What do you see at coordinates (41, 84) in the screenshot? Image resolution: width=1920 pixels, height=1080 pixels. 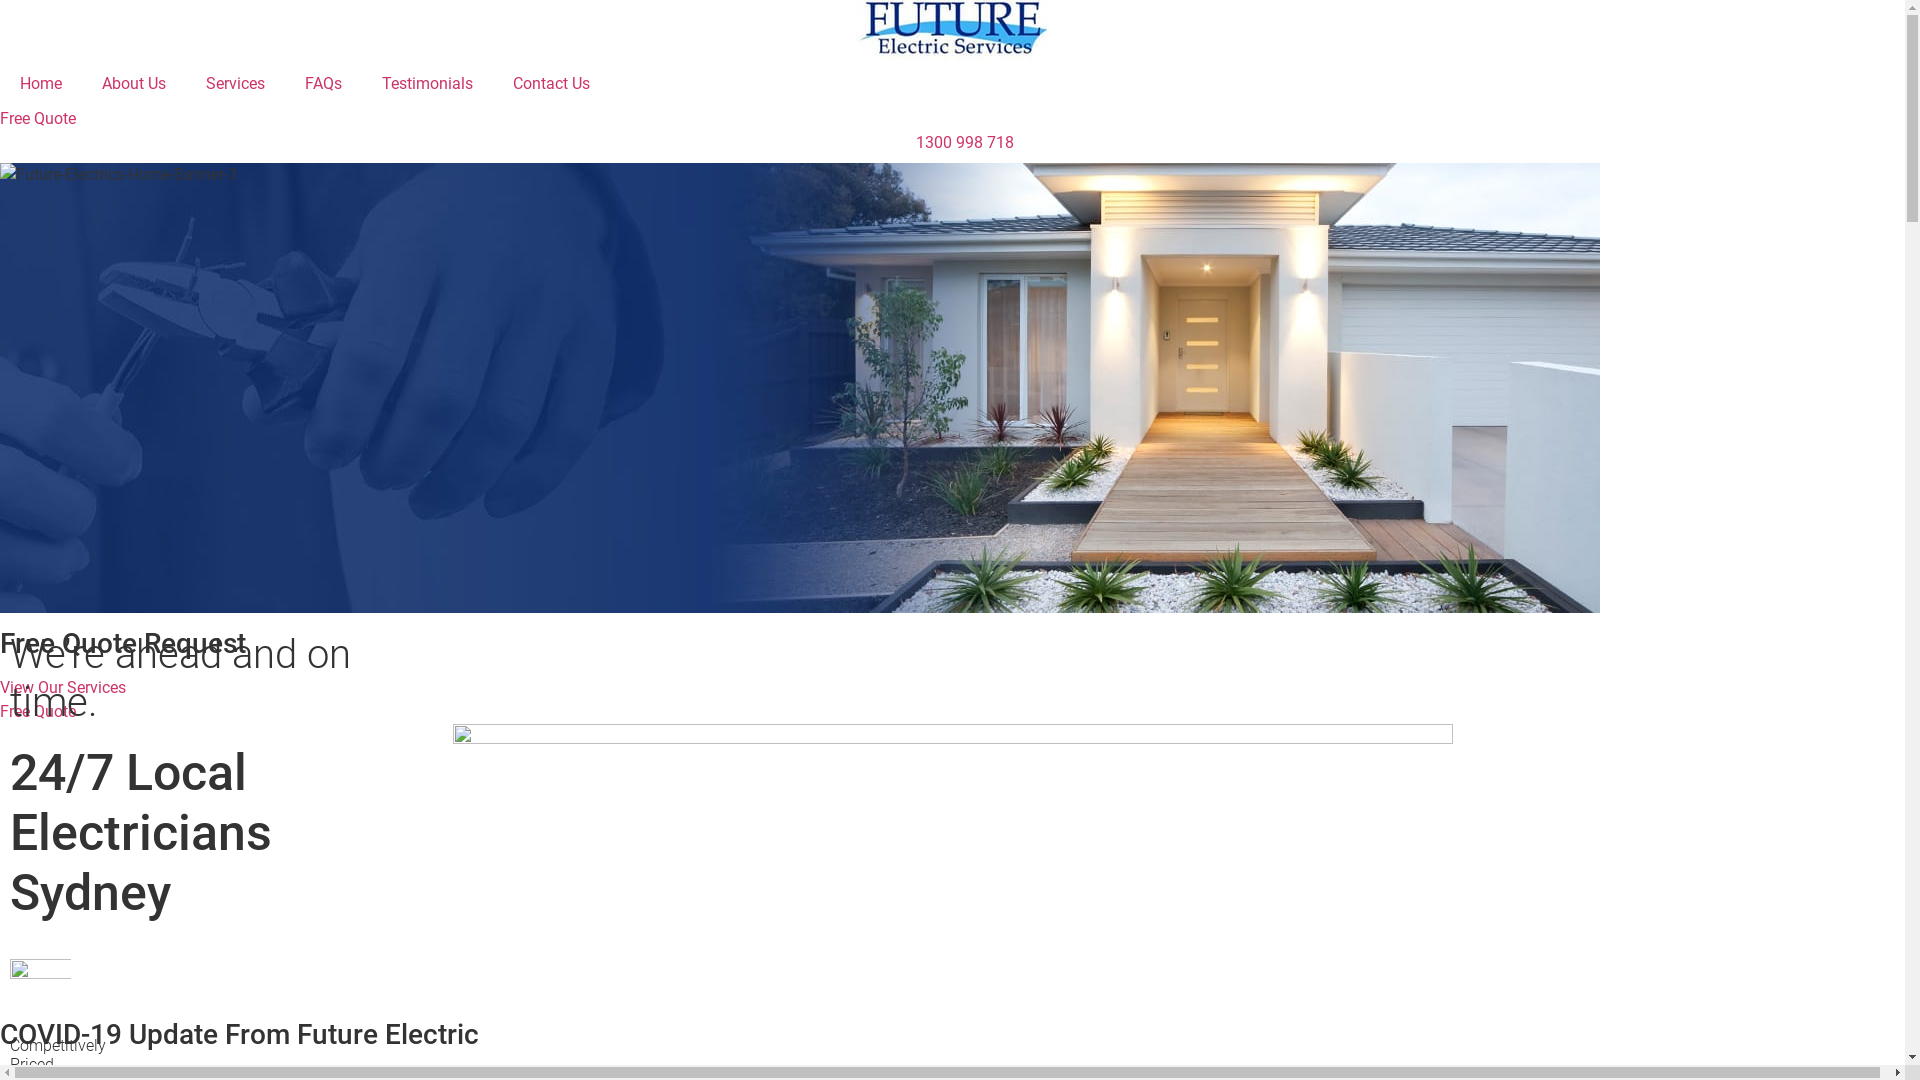 I see `Home` at bounding box center [41, 84].